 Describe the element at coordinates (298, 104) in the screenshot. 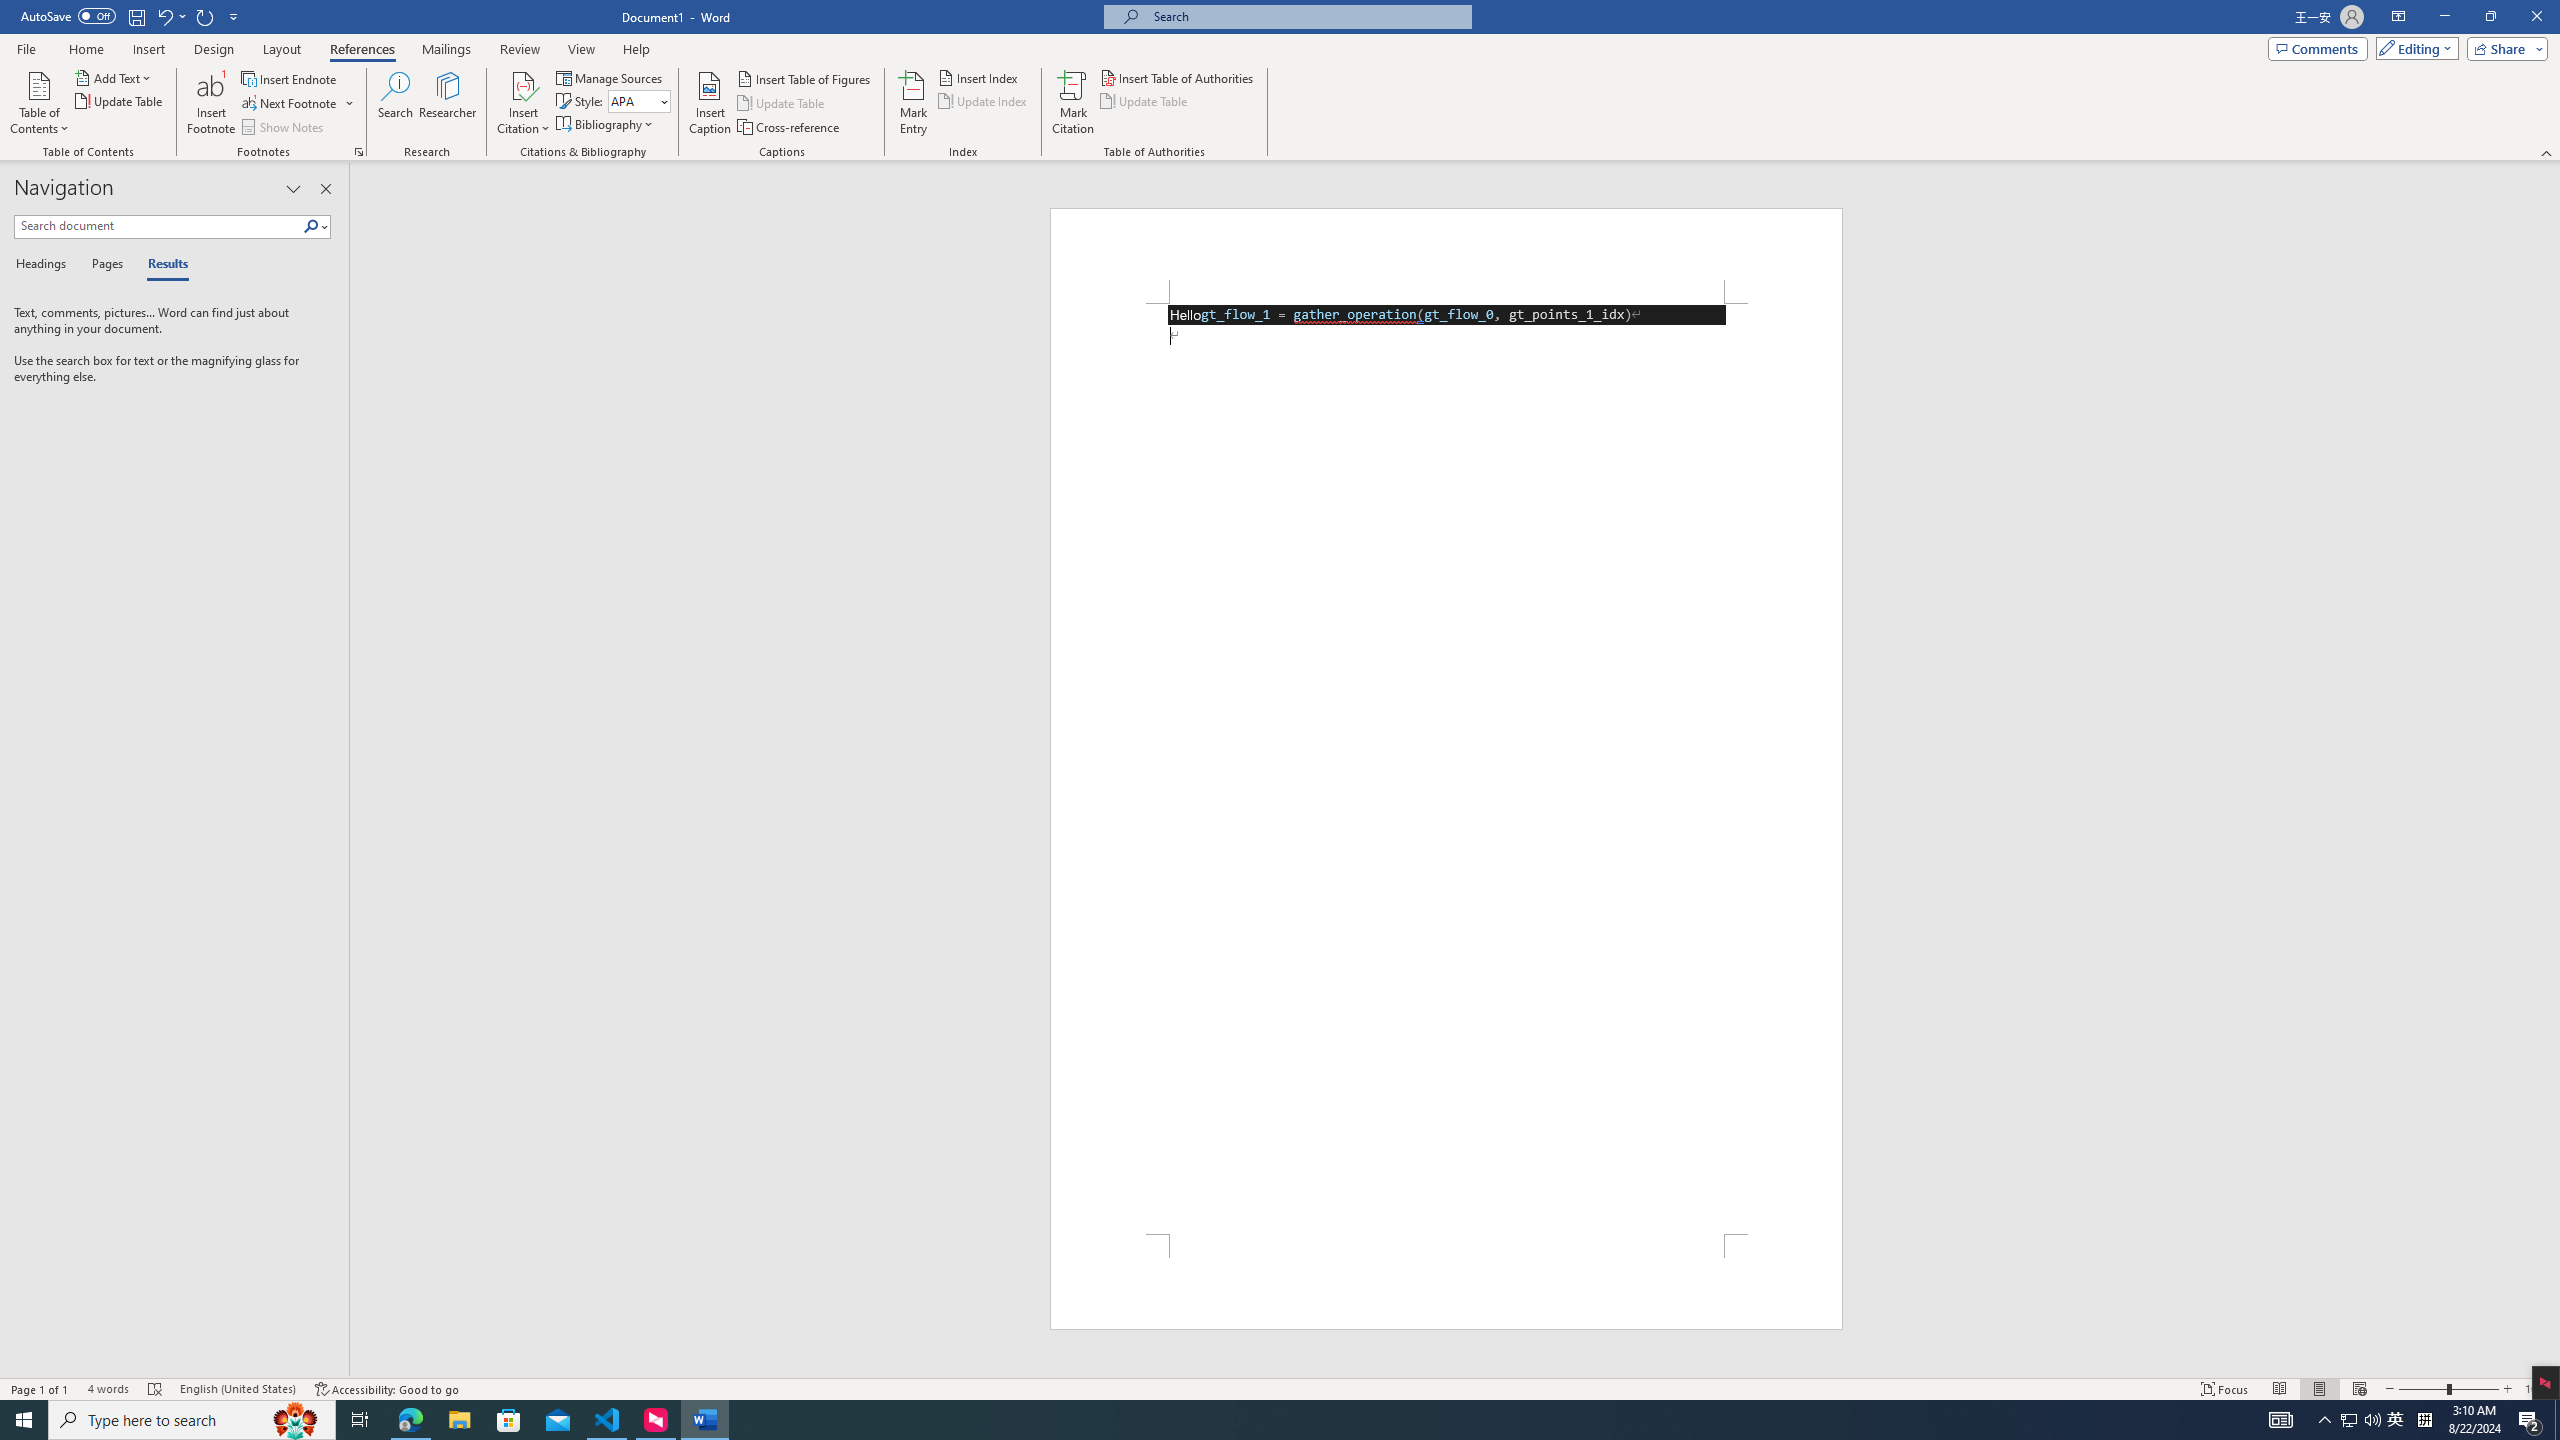

I see `Next Footnote` at that location.